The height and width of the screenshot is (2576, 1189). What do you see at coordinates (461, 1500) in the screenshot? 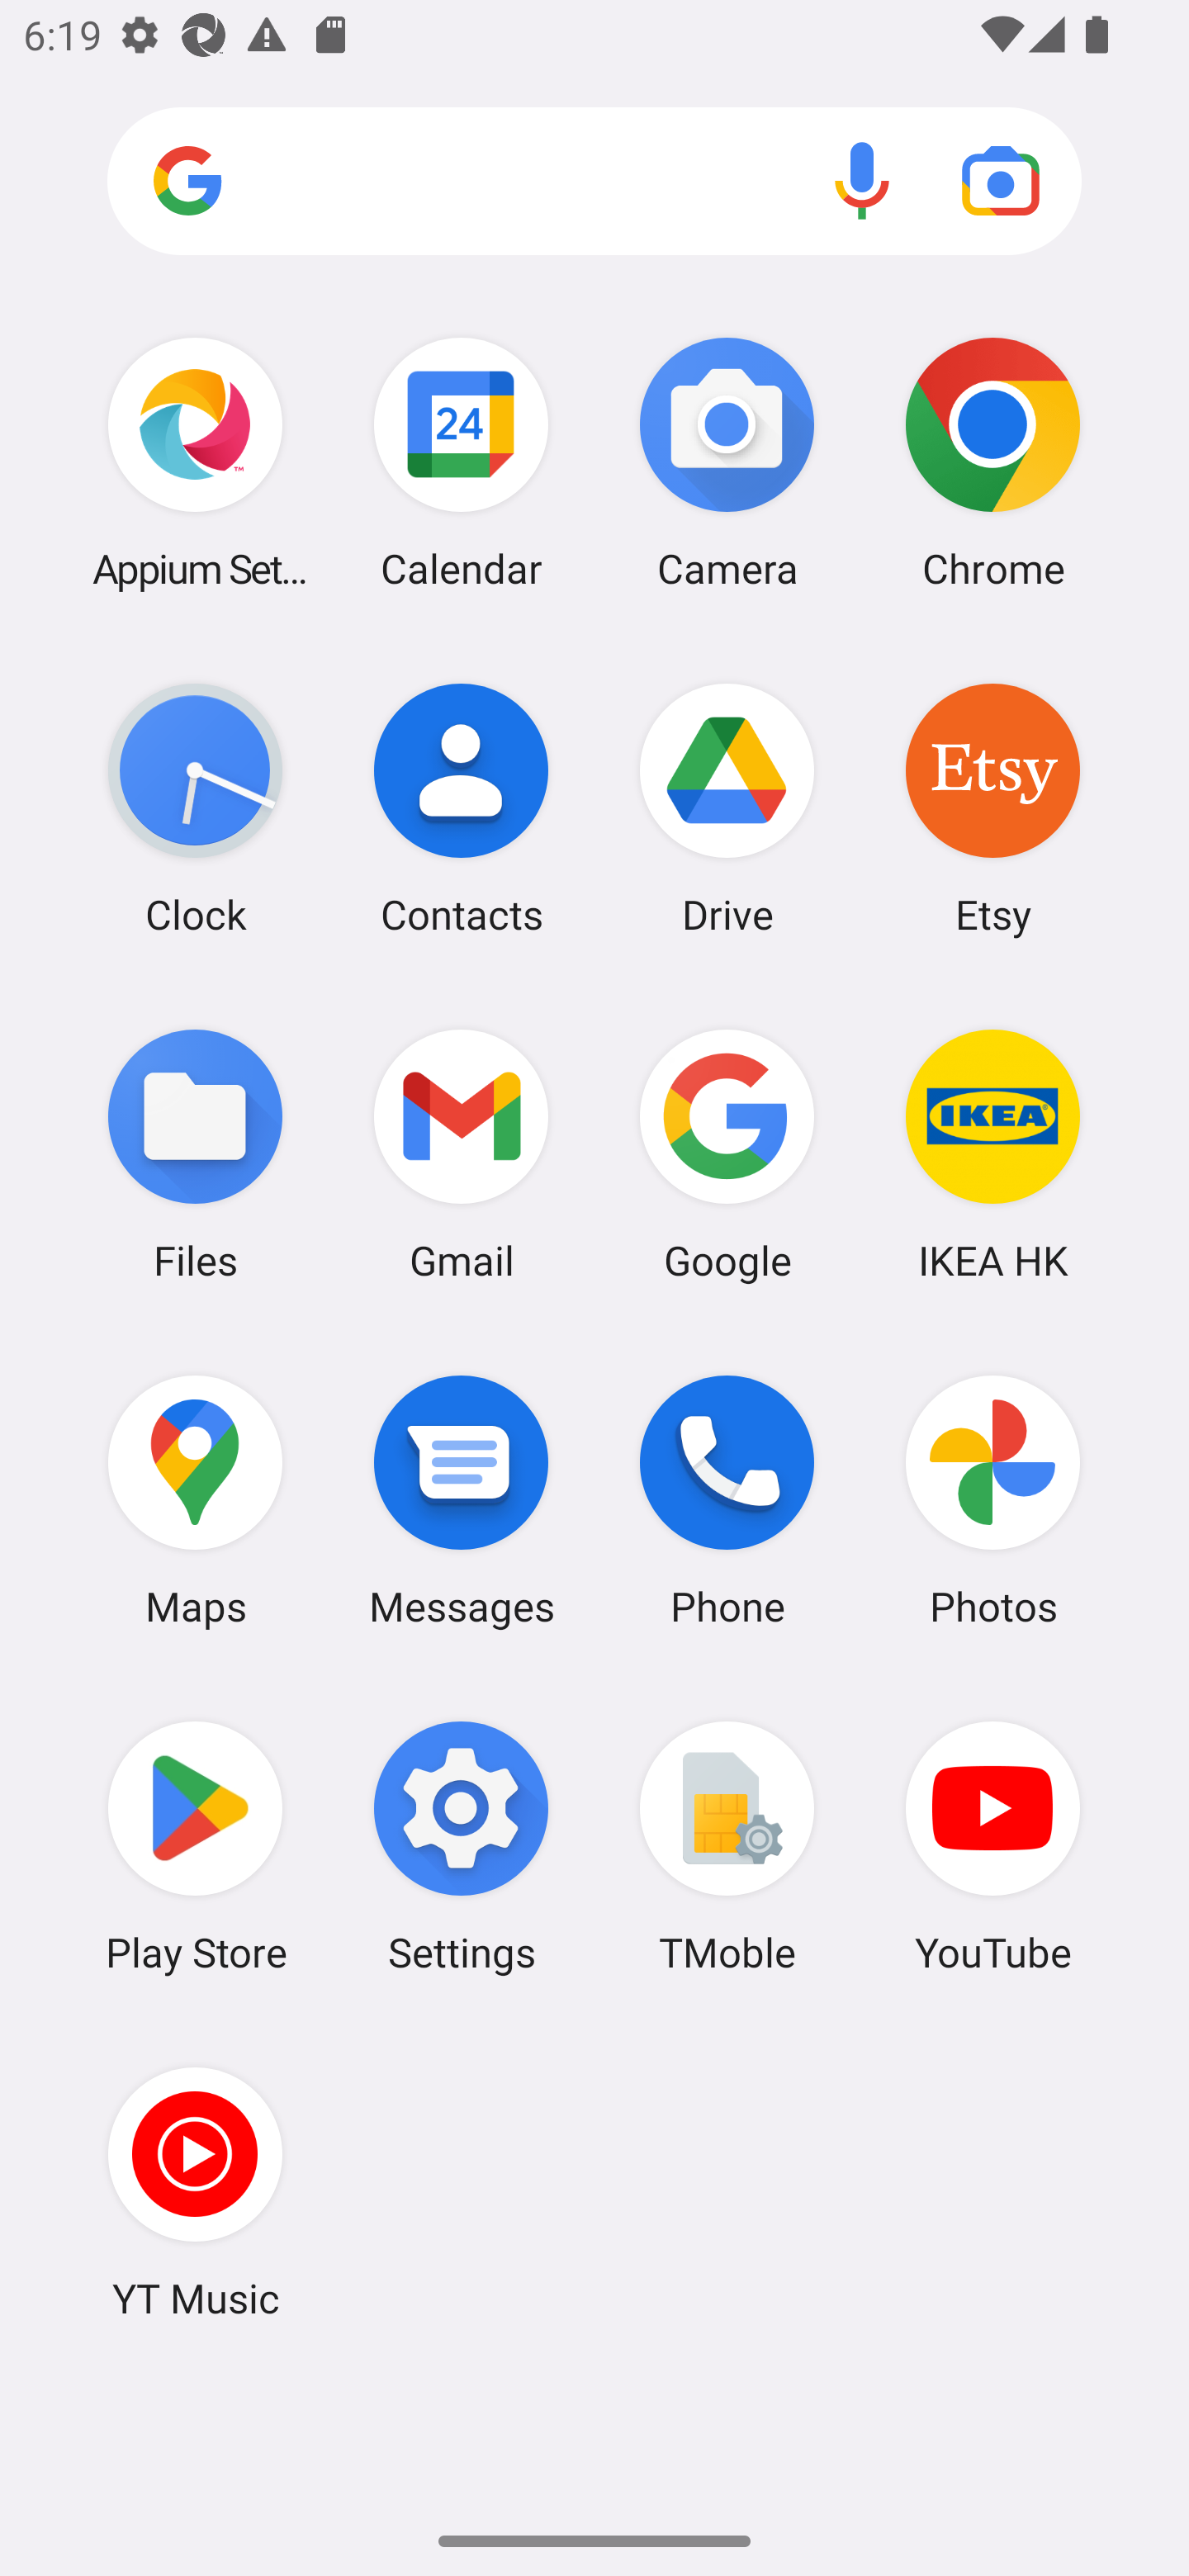
I see `Messages` at bounding box center [461, 1500].